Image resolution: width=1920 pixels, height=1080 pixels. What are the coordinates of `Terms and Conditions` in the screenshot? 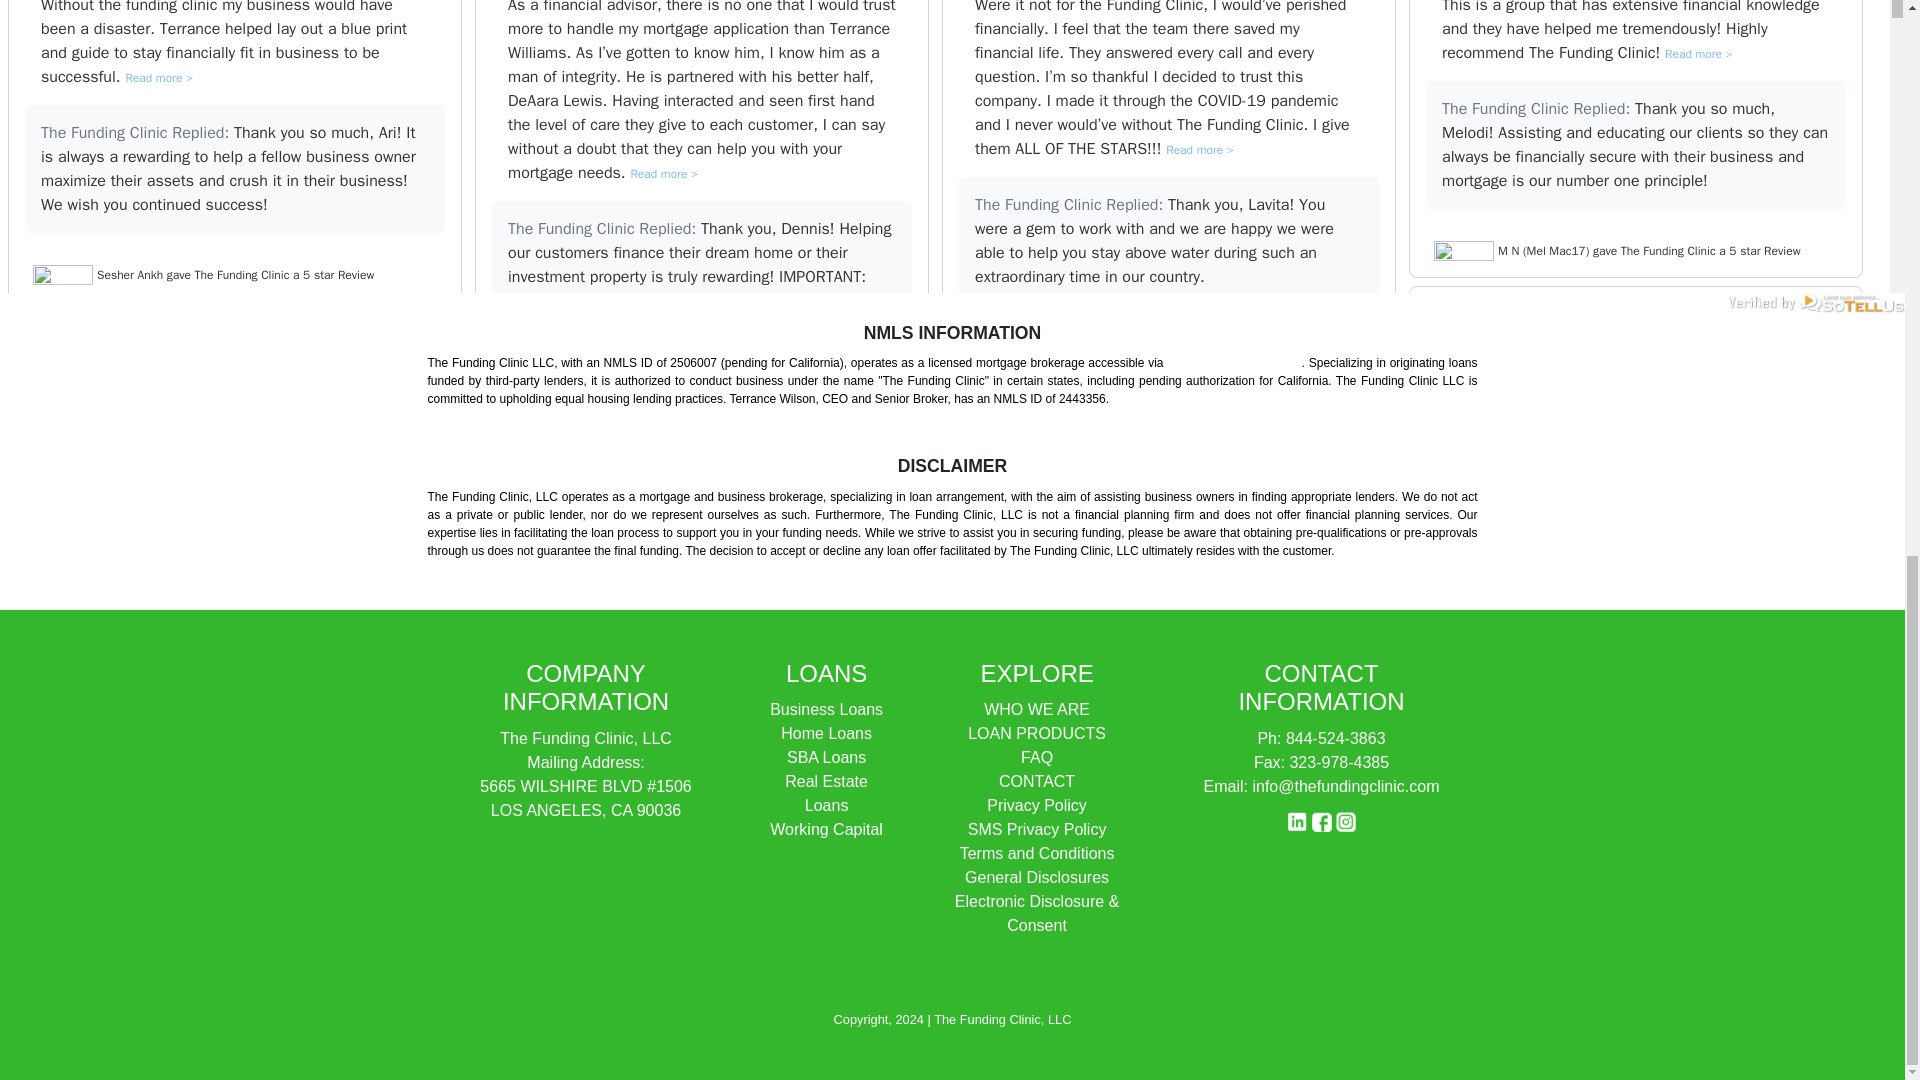 It's located at (1038, 852).